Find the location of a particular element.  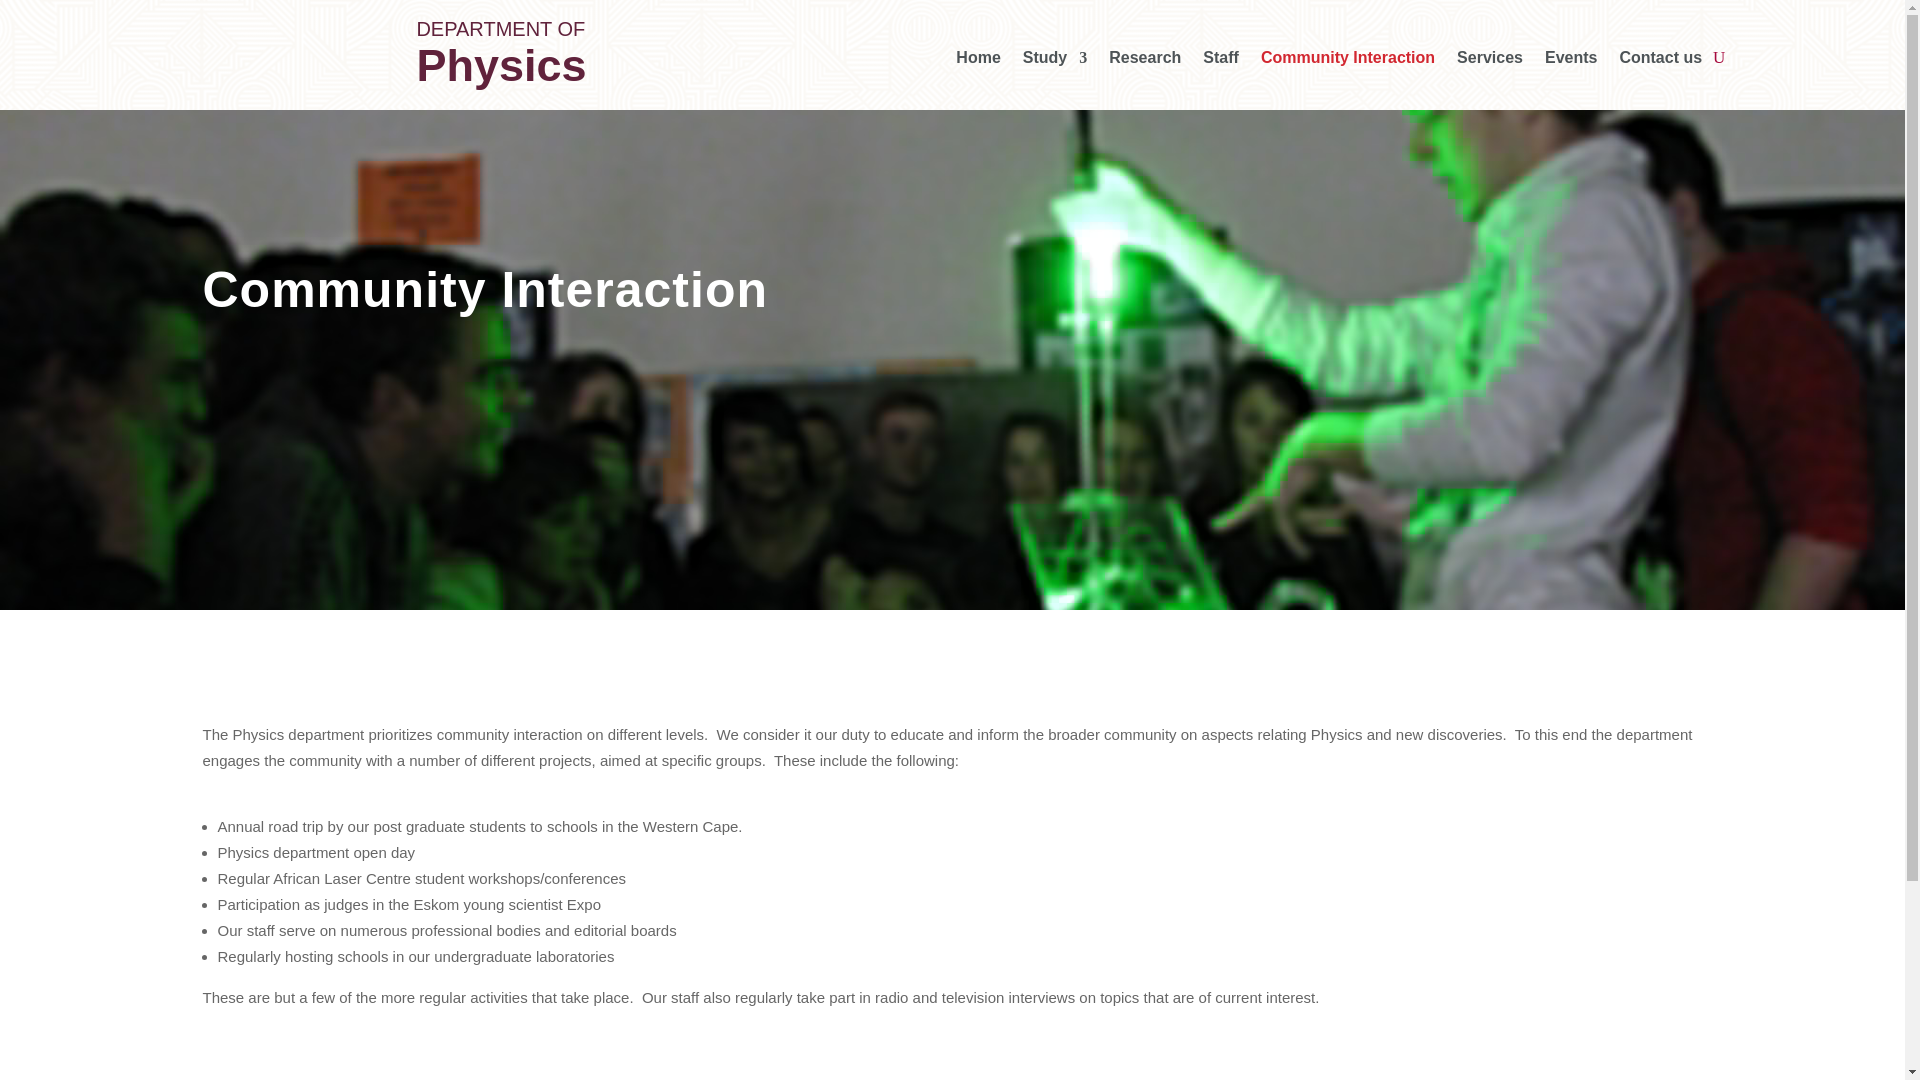

Contact us is located at coordinates (1660, 60).